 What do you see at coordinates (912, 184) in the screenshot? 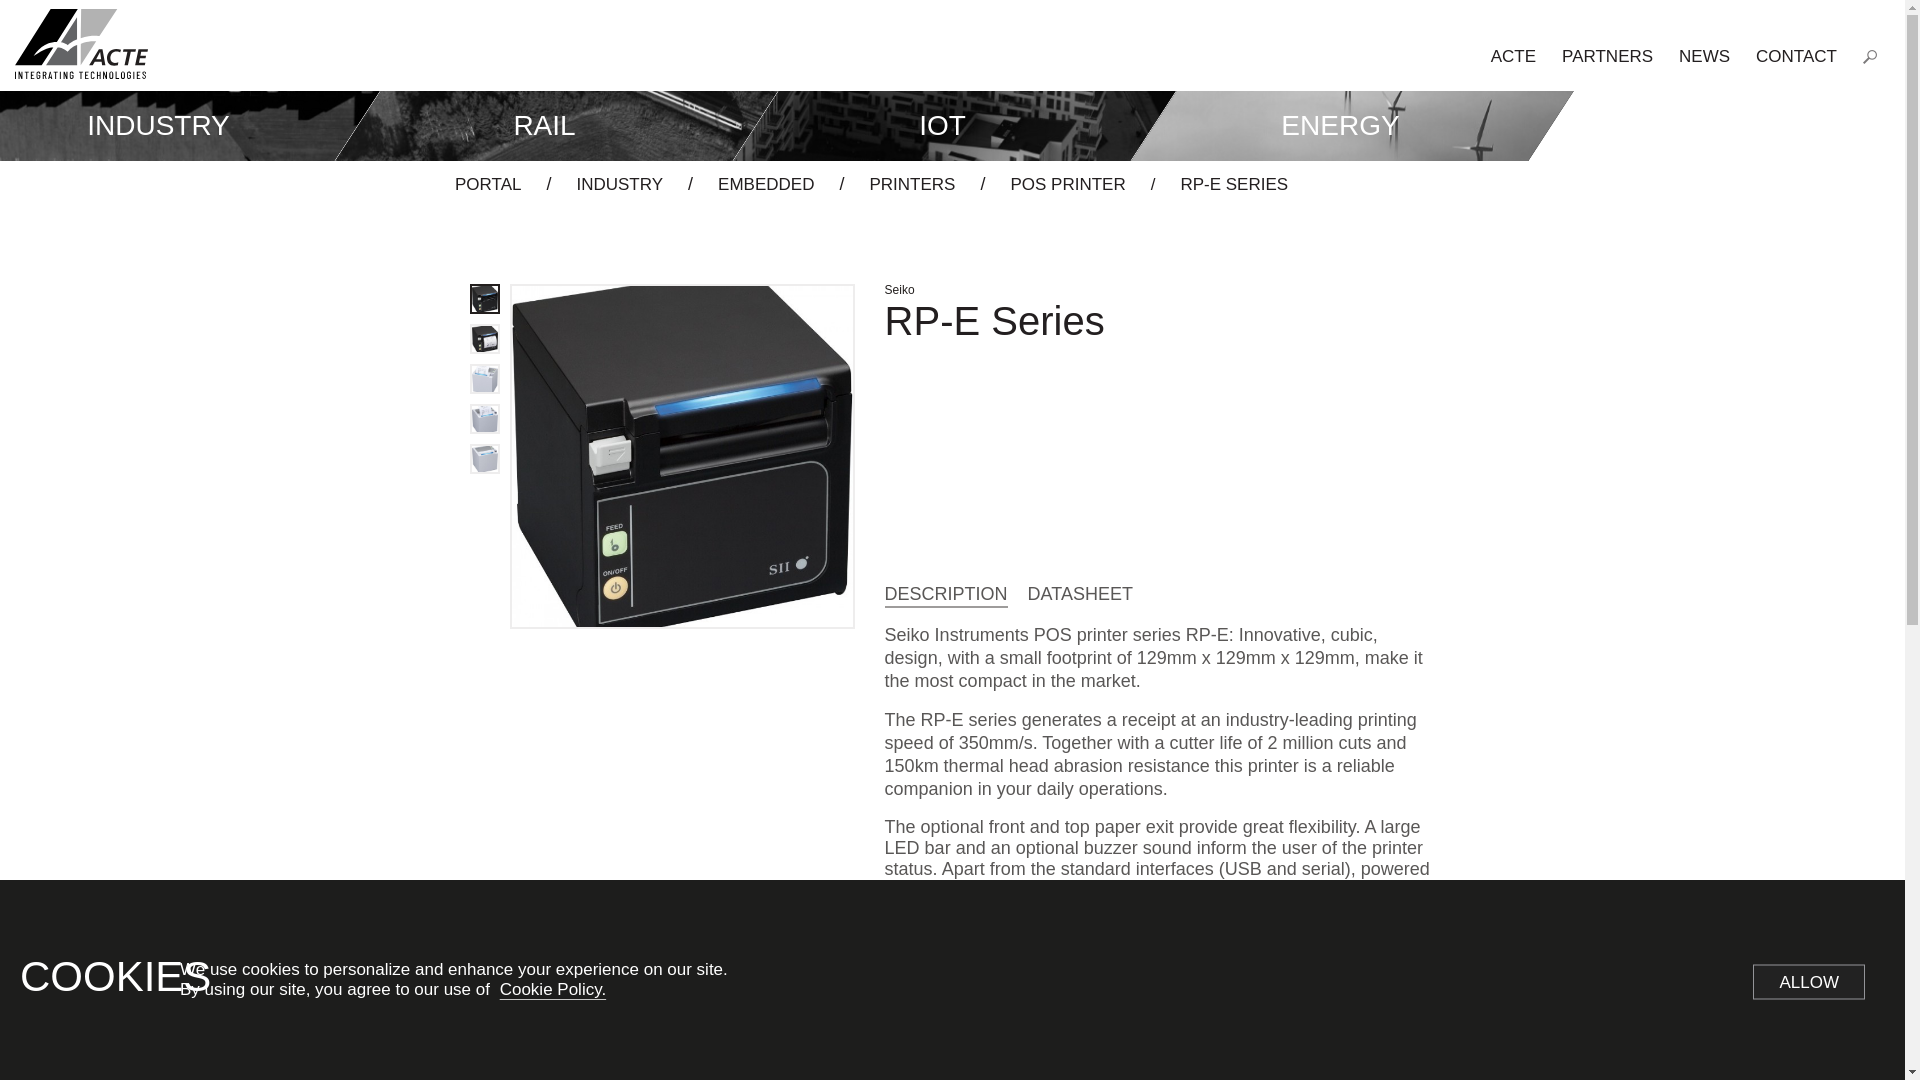
I see `PRINTERS` at bounding box center [912, 184].